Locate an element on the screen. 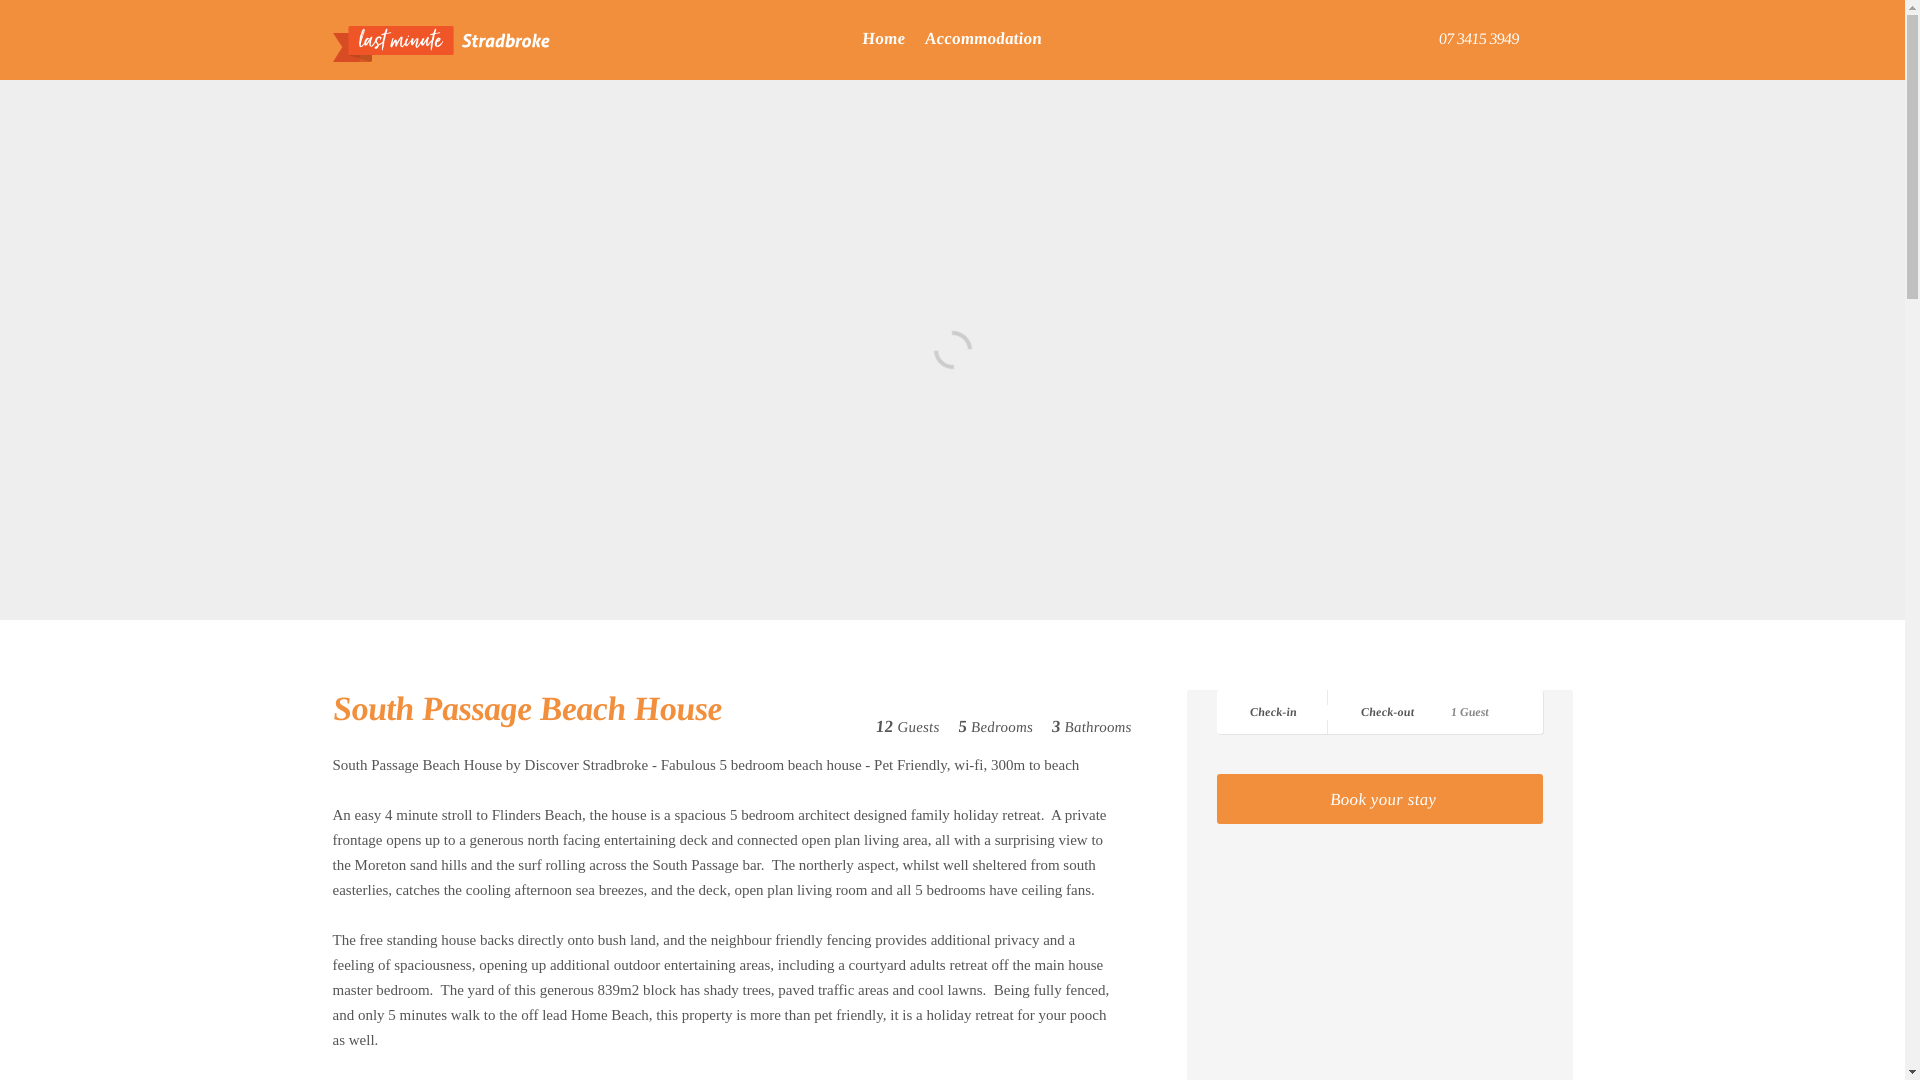 Image resolution: width=1920 pixels, height=1080 pixels. Facebook is located at coordinates (1536, 28).